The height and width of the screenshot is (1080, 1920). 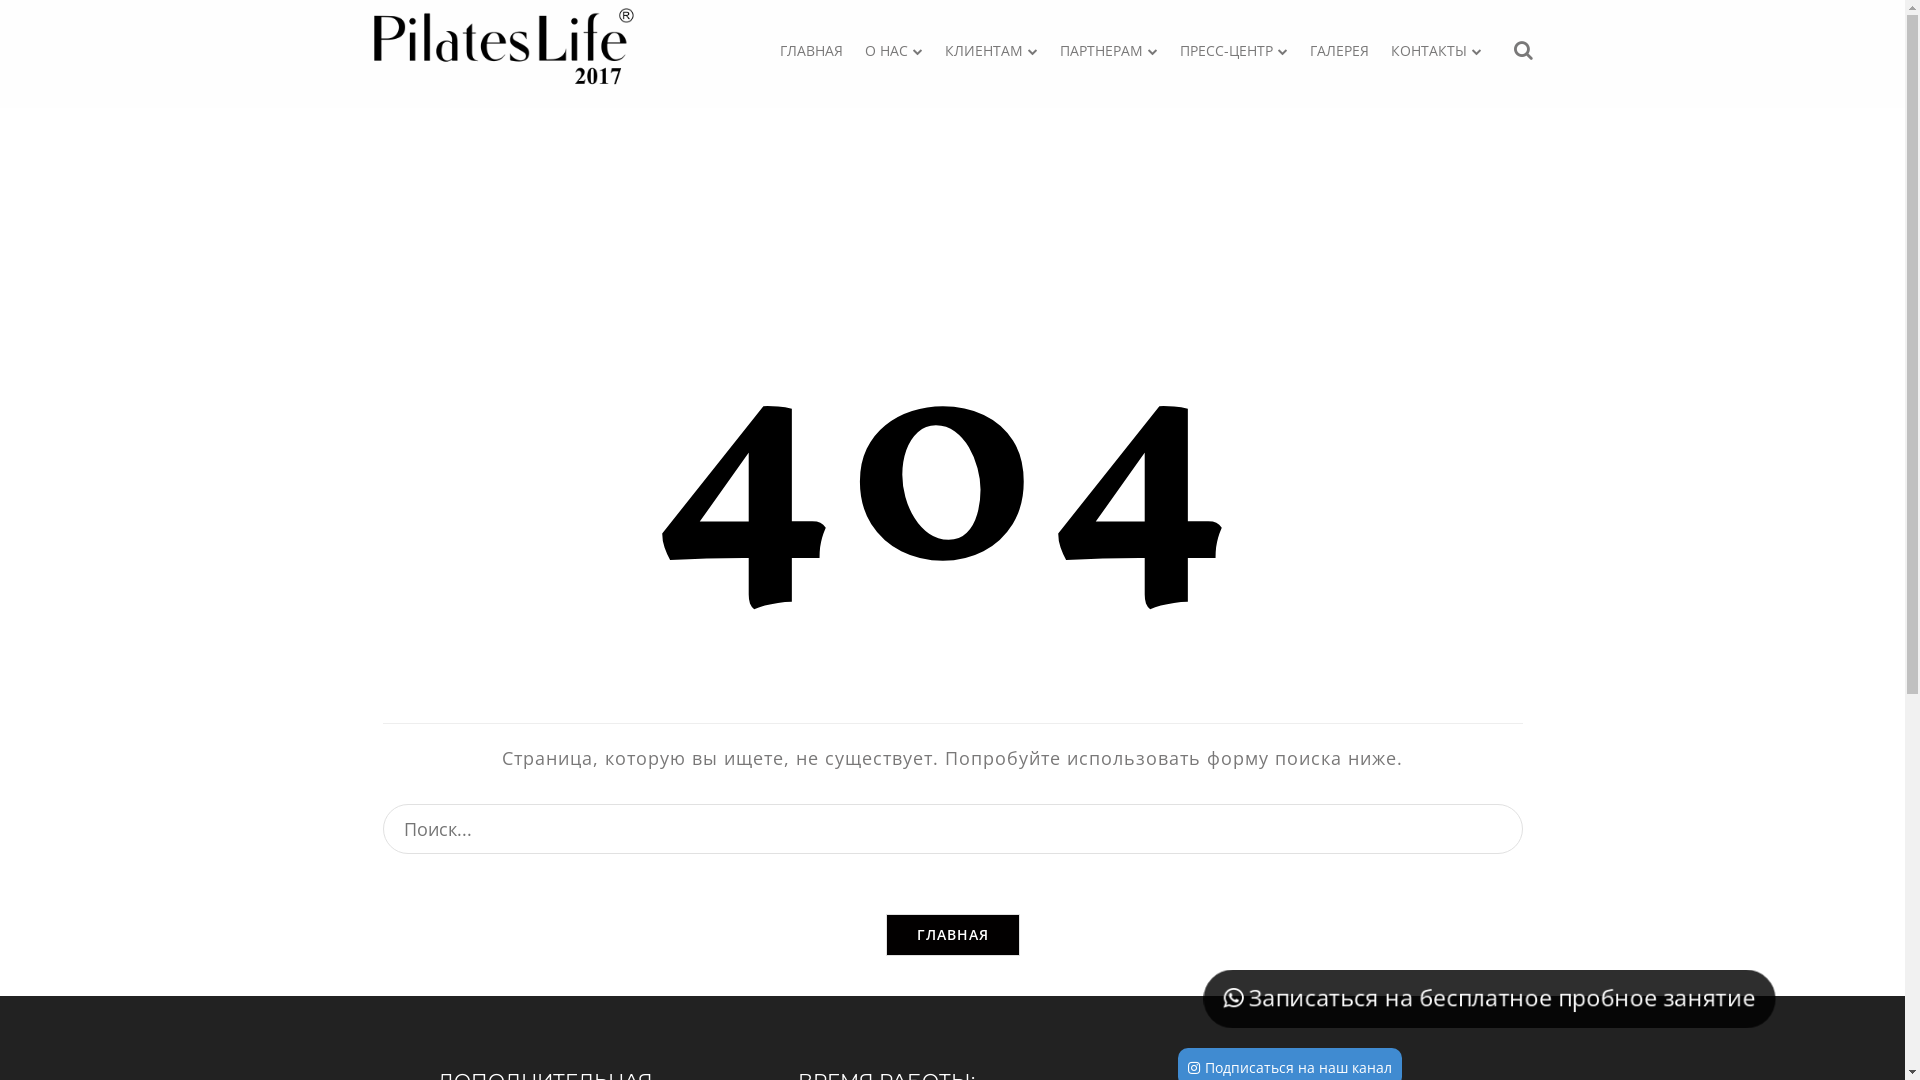 I want to click on Skip to content, so click(x=0, y=0).